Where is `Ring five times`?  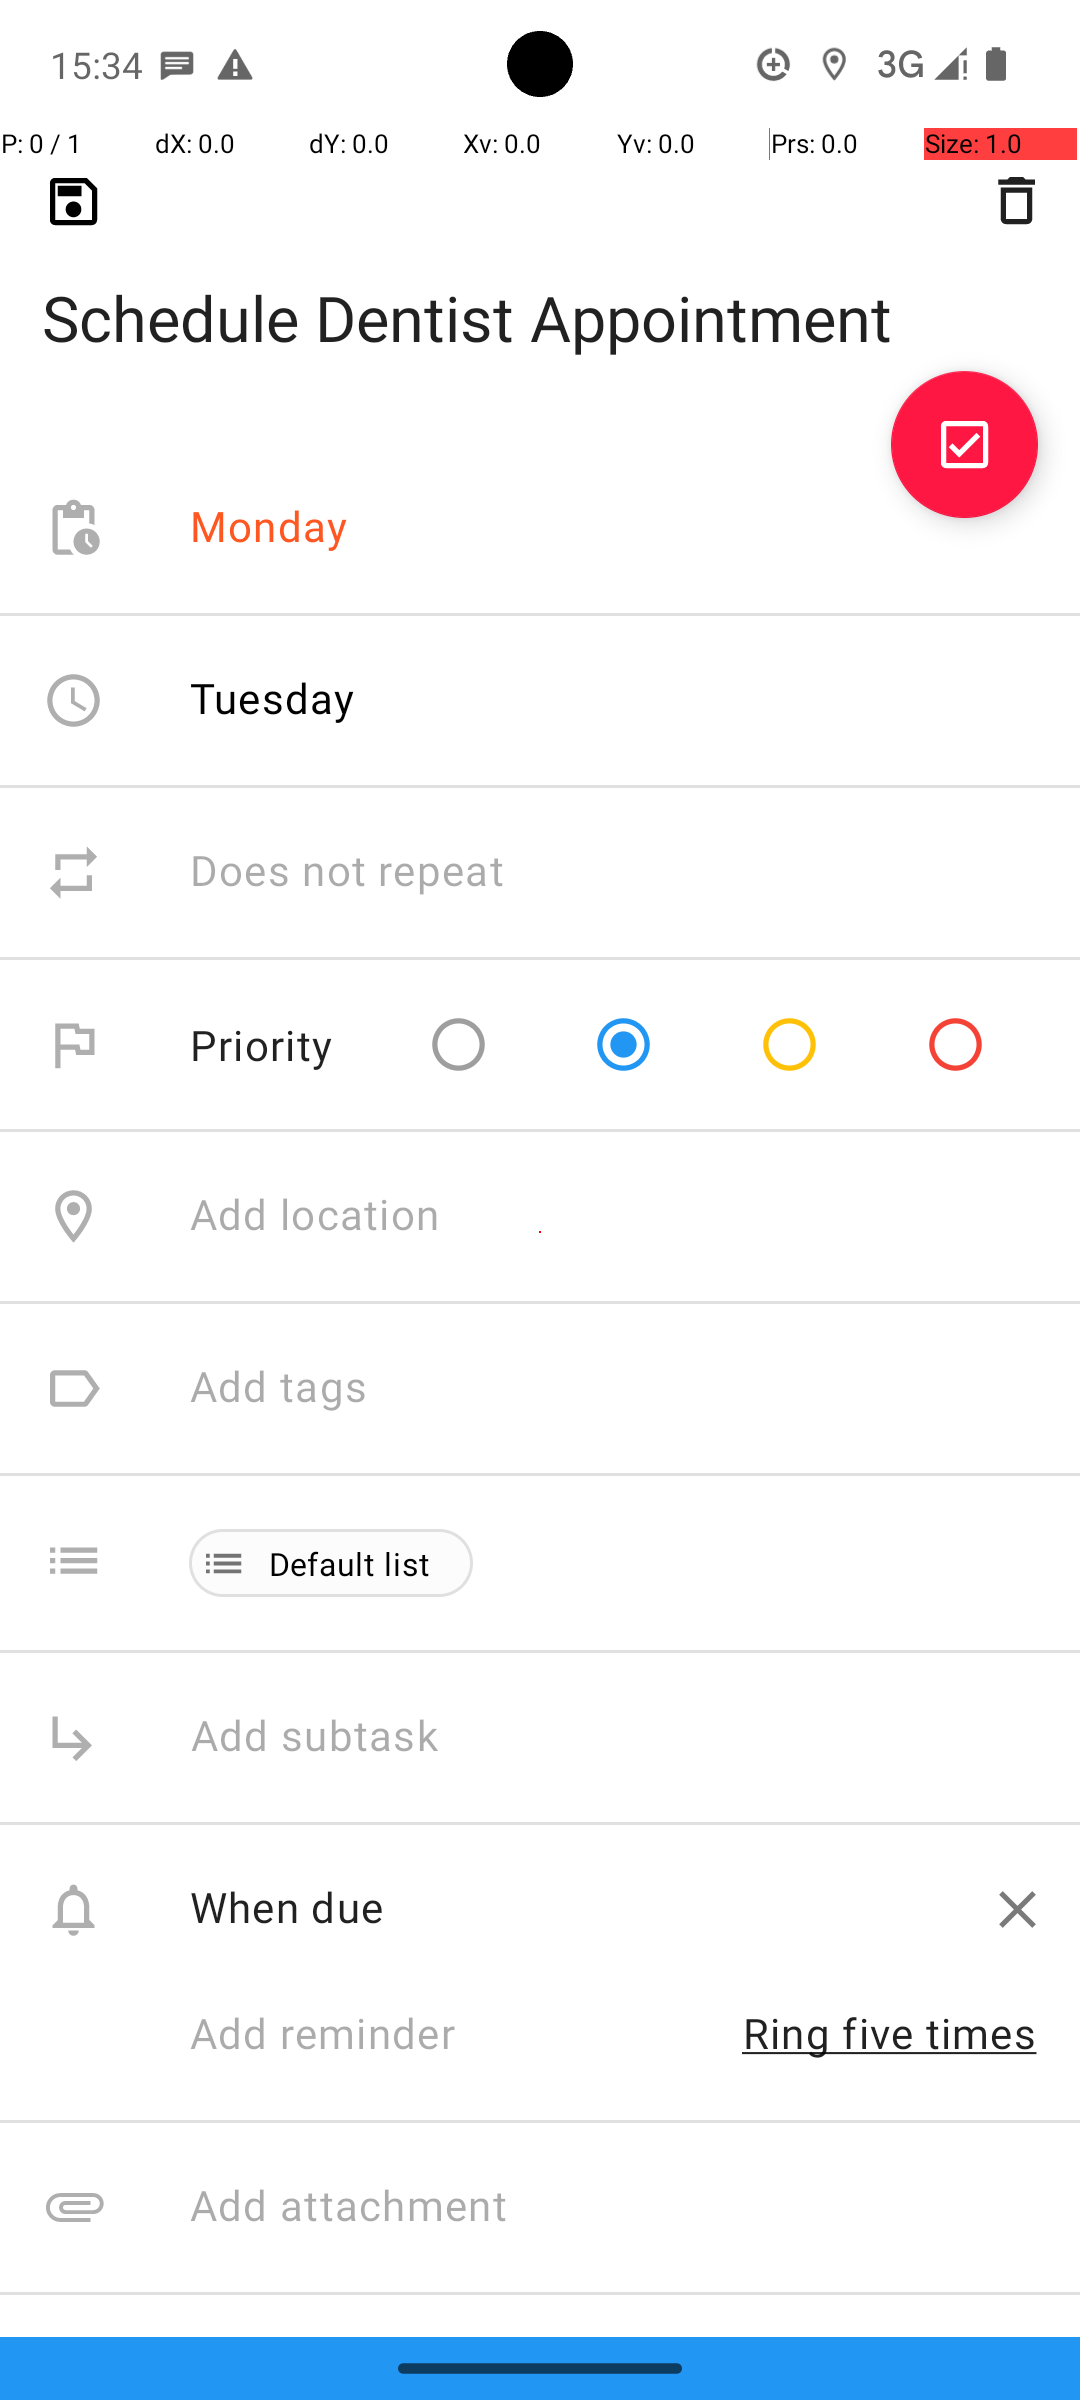
Ring five times is located at coordinates (890, 2033).